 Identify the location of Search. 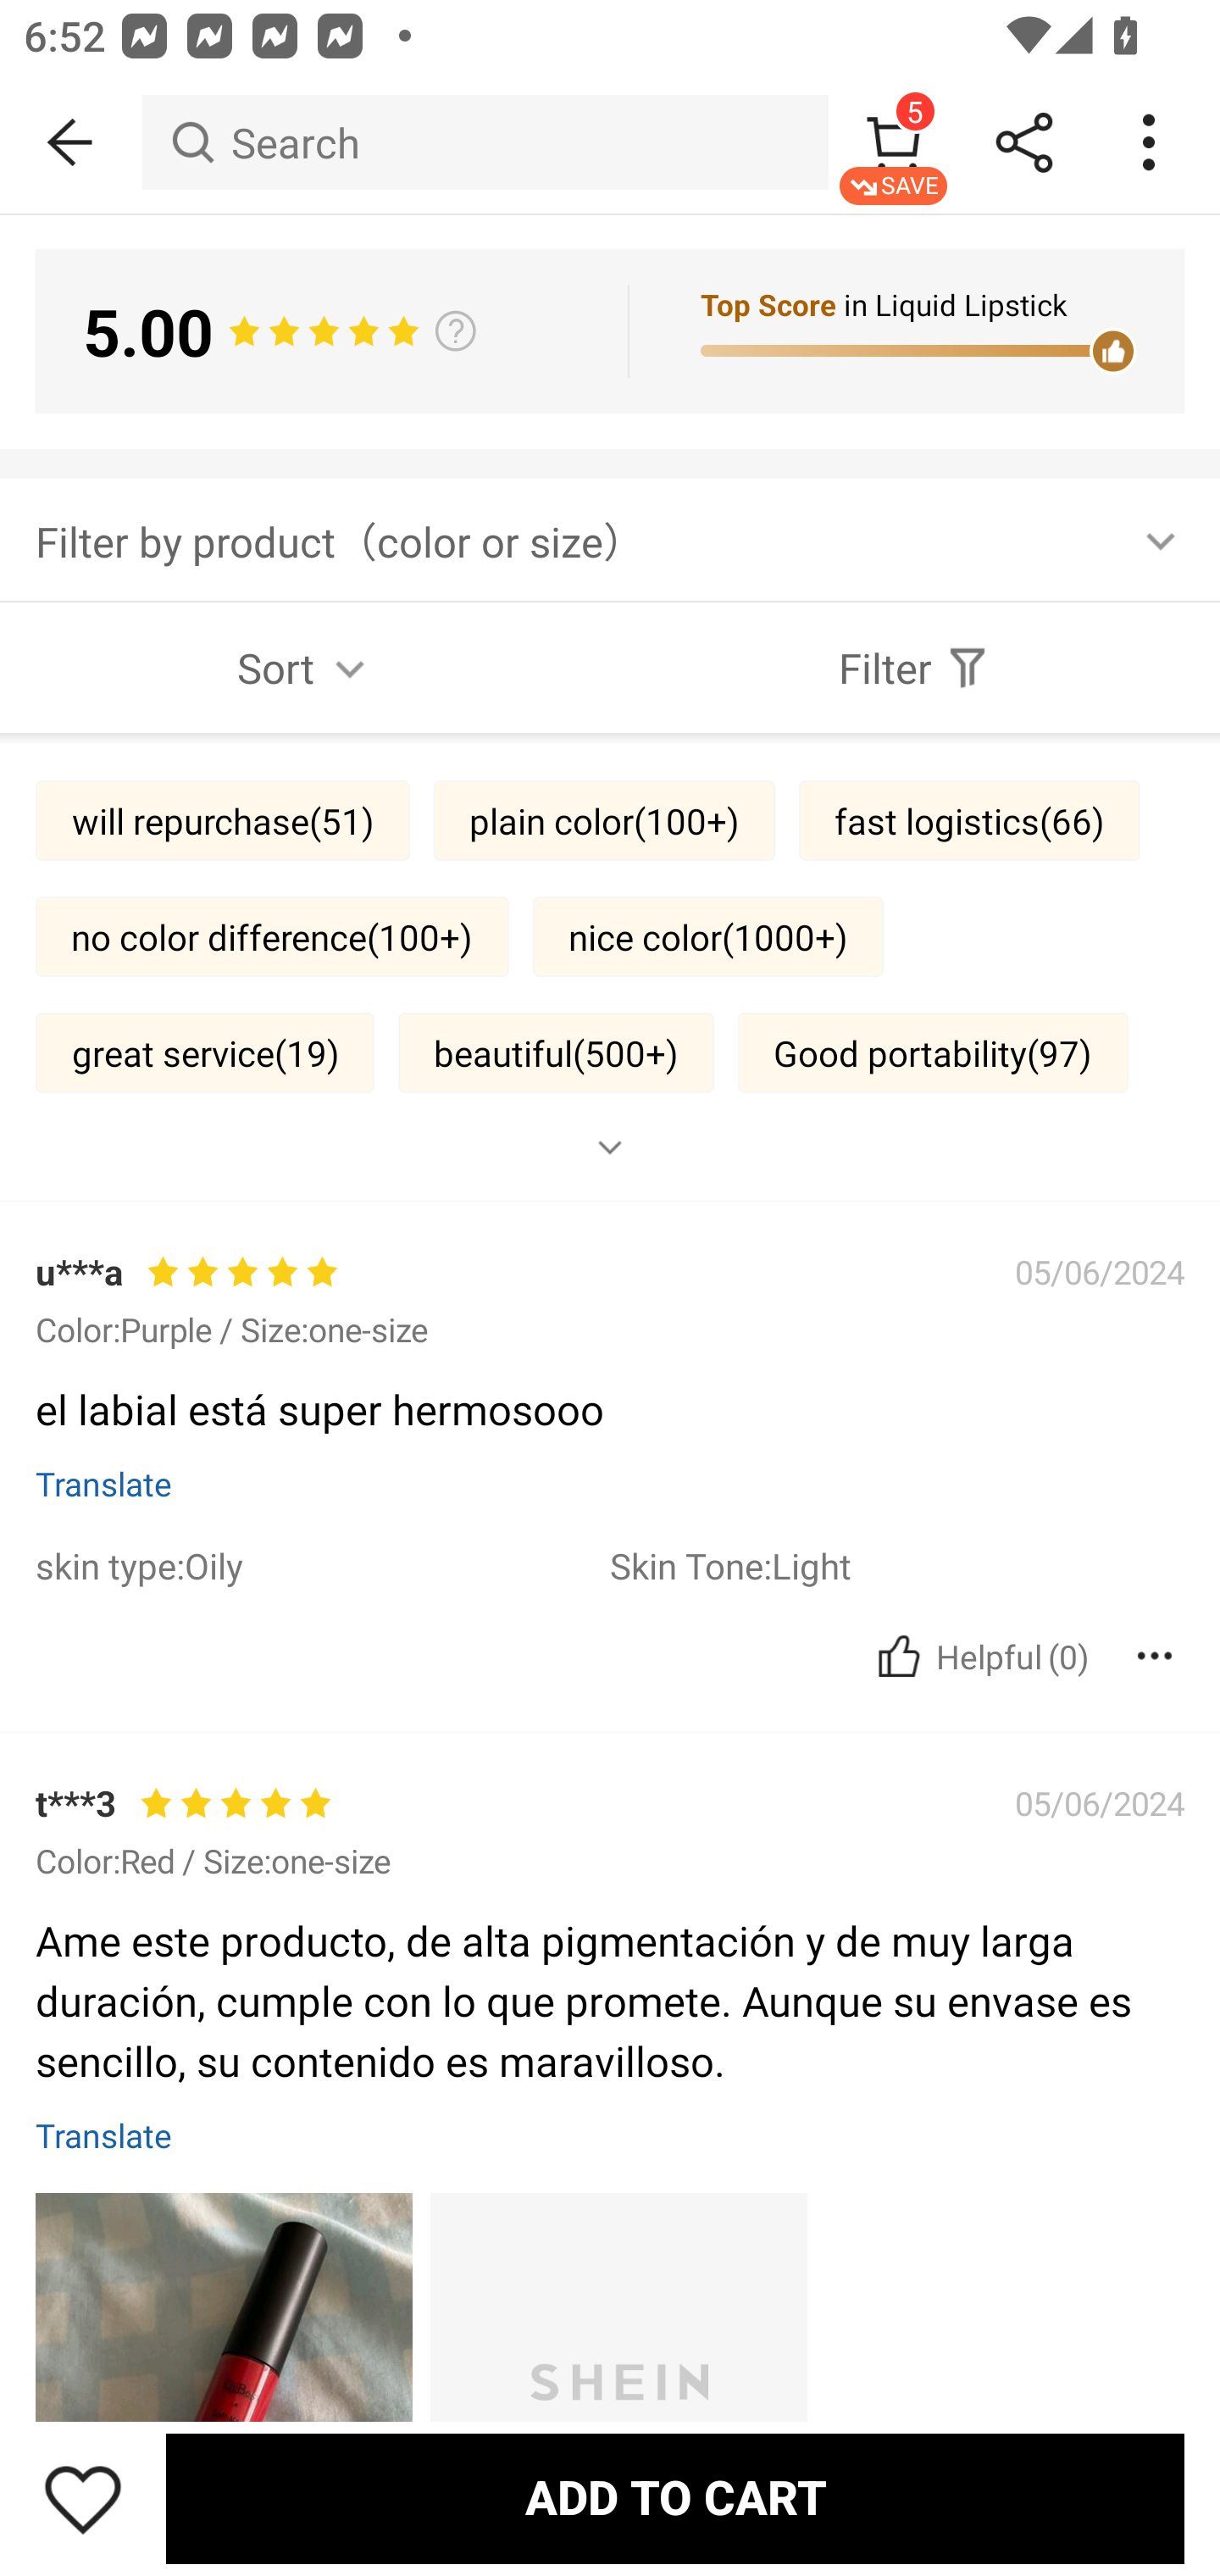
(485, 142).